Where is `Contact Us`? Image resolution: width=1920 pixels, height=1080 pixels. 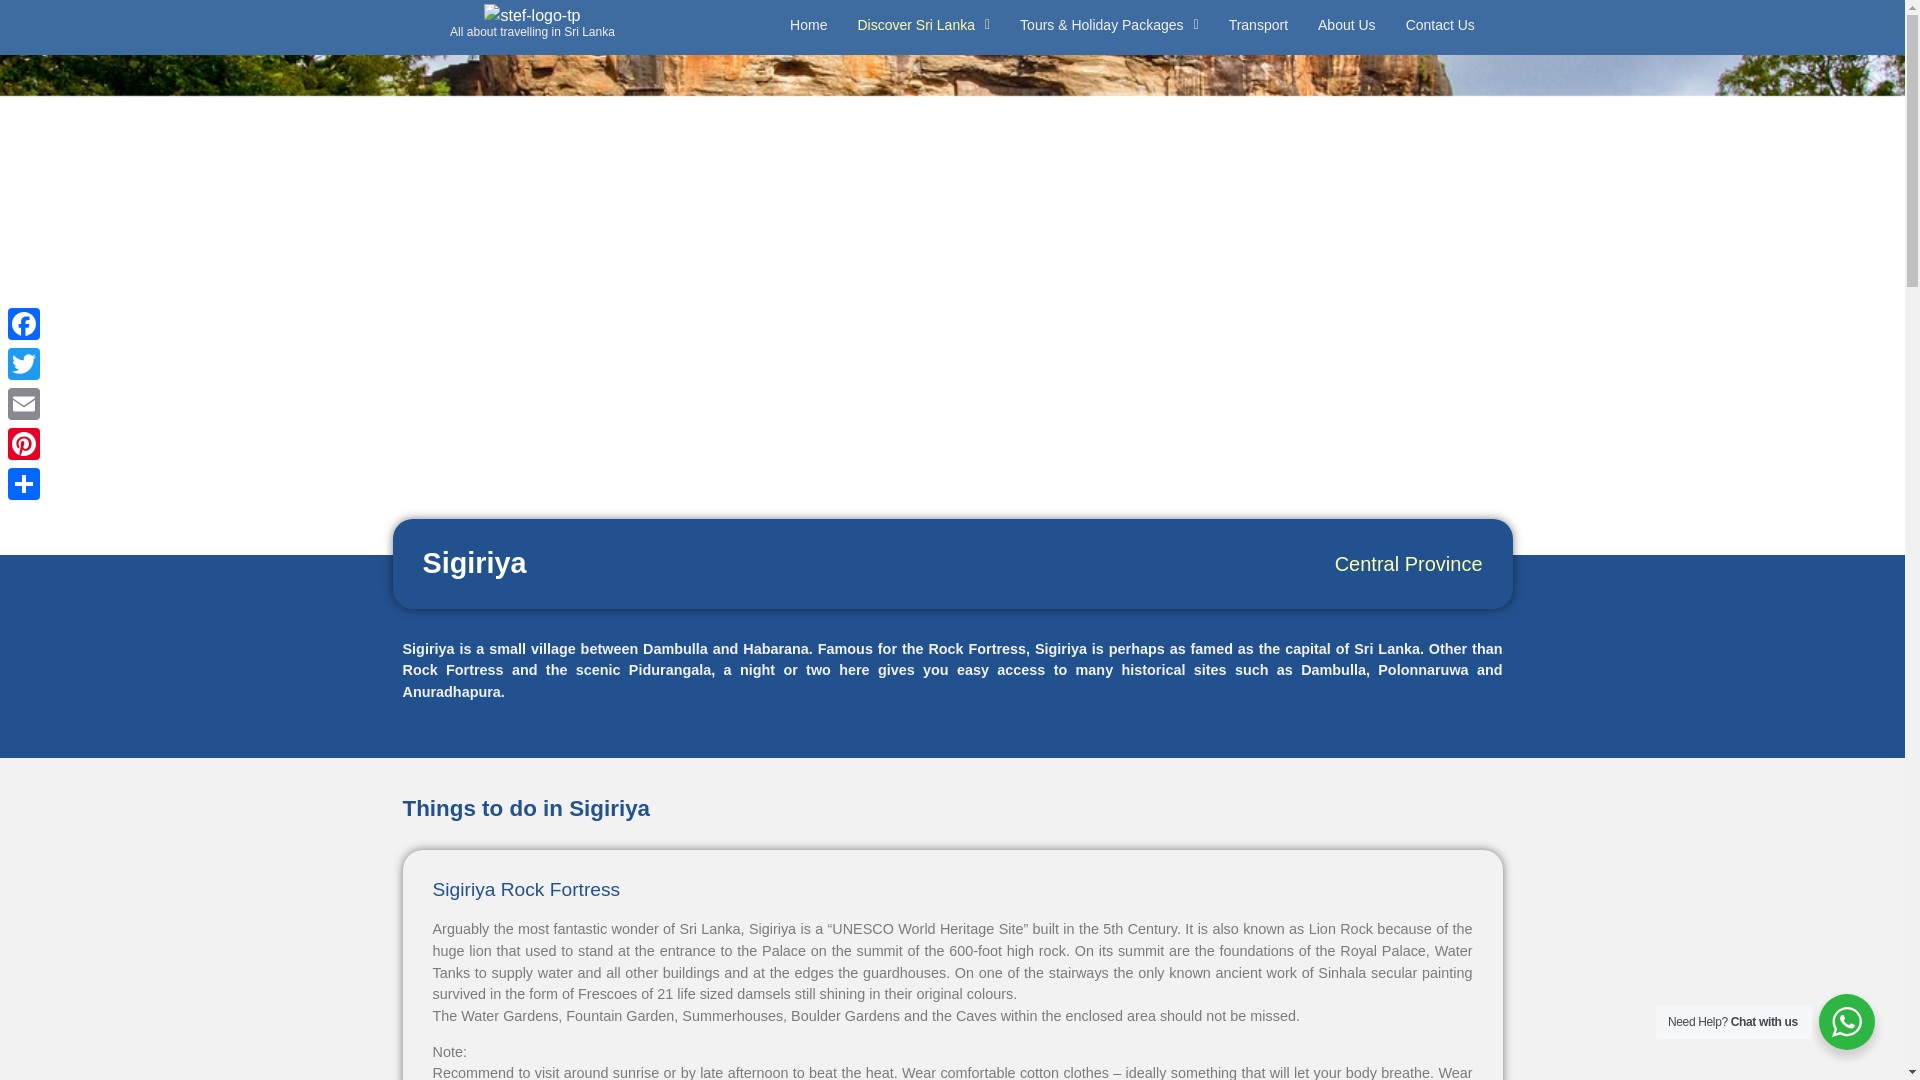 Contact Us is located at coordinates (1440, 25).